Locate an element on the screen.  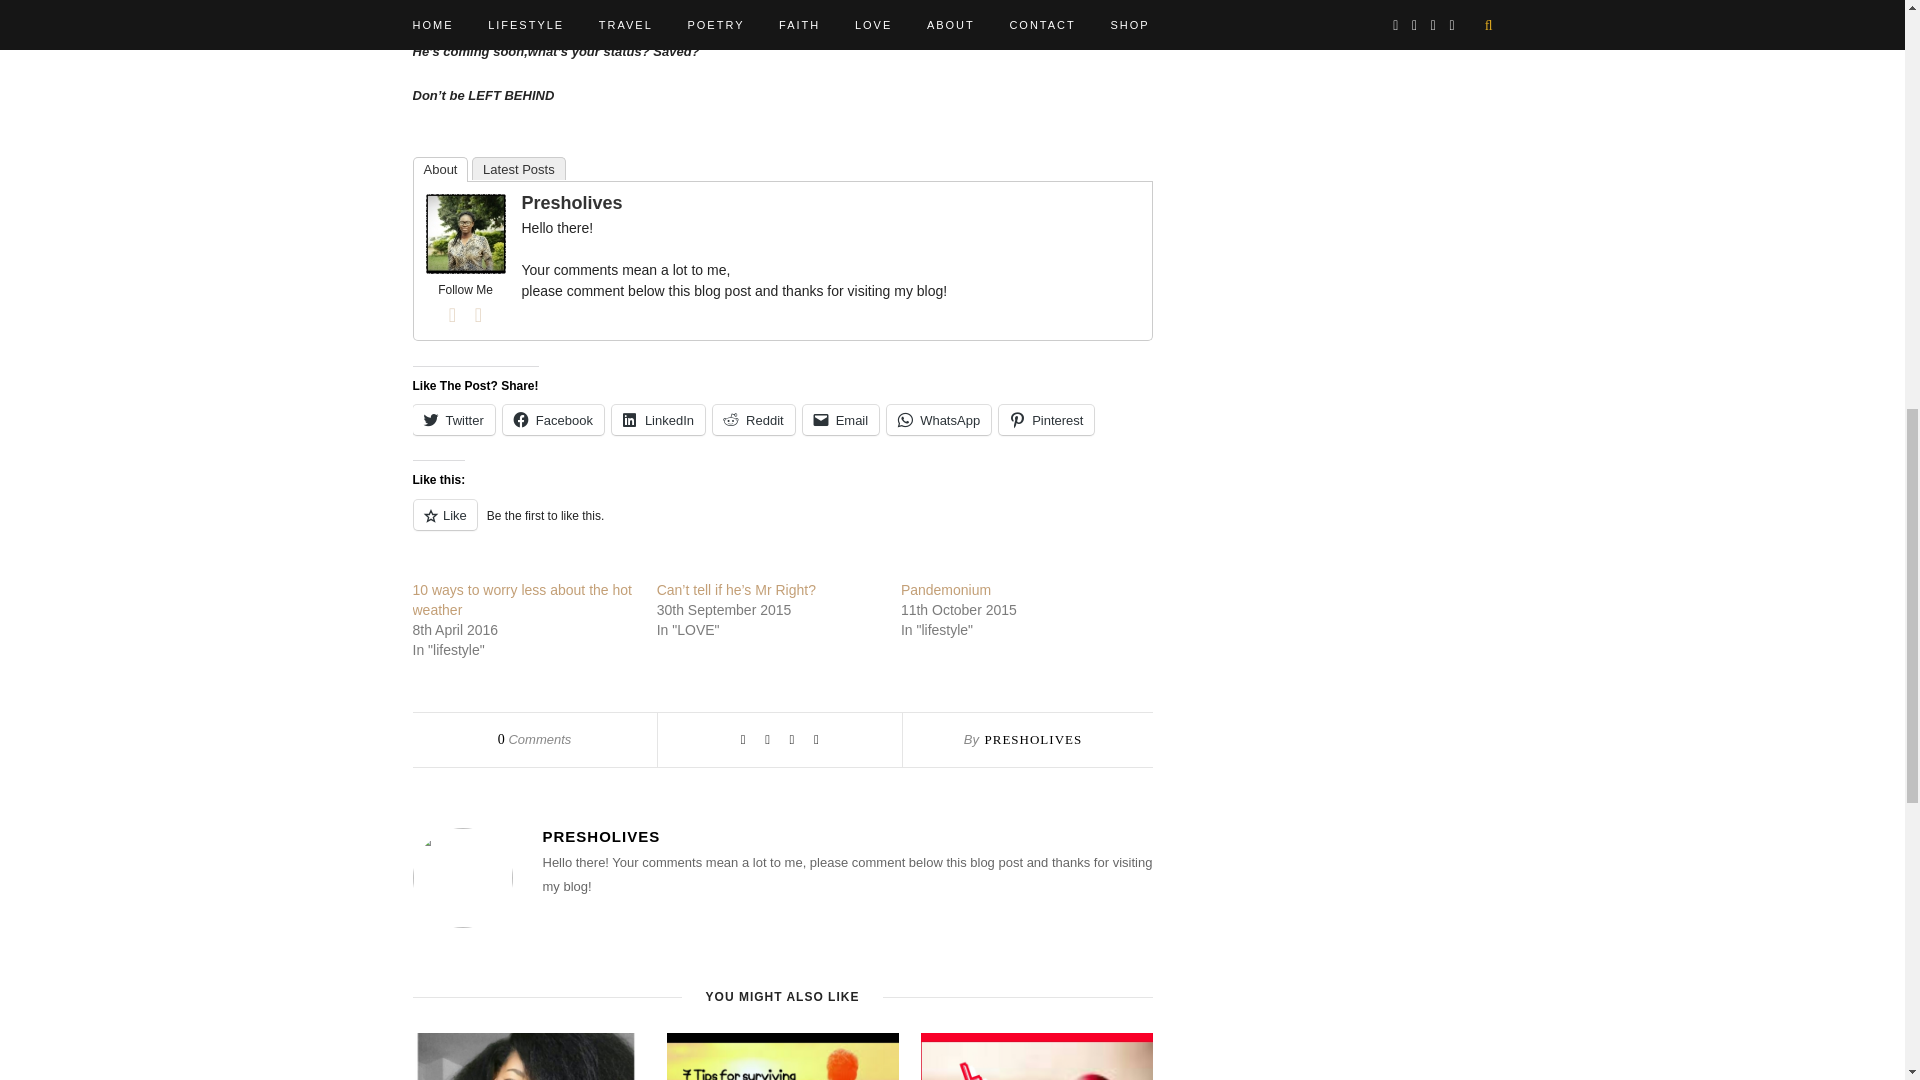
Presholives is located at coordinates (572, 202).